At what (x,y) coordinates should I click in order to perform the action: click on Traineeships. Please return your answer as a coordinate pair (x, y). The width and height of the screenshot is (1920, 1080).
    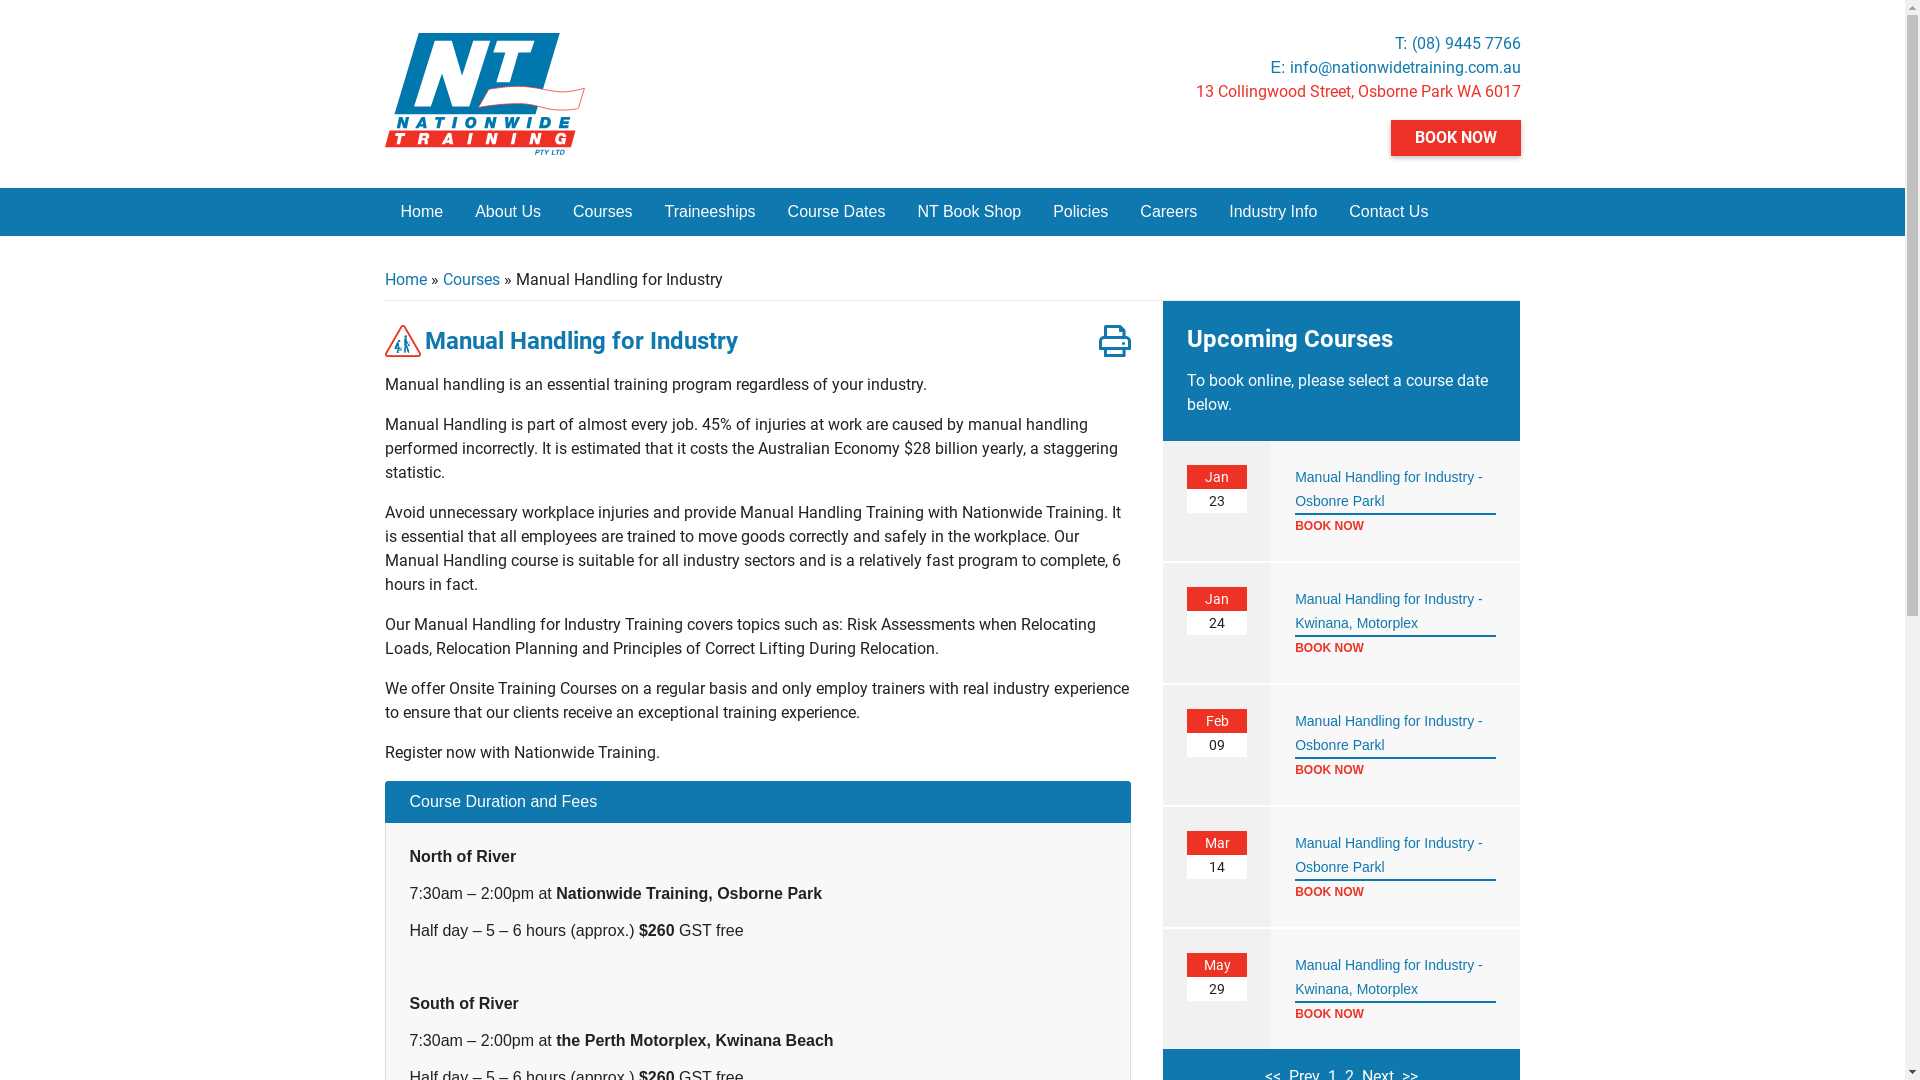
    Looking at the image, I should click on (710, 212).